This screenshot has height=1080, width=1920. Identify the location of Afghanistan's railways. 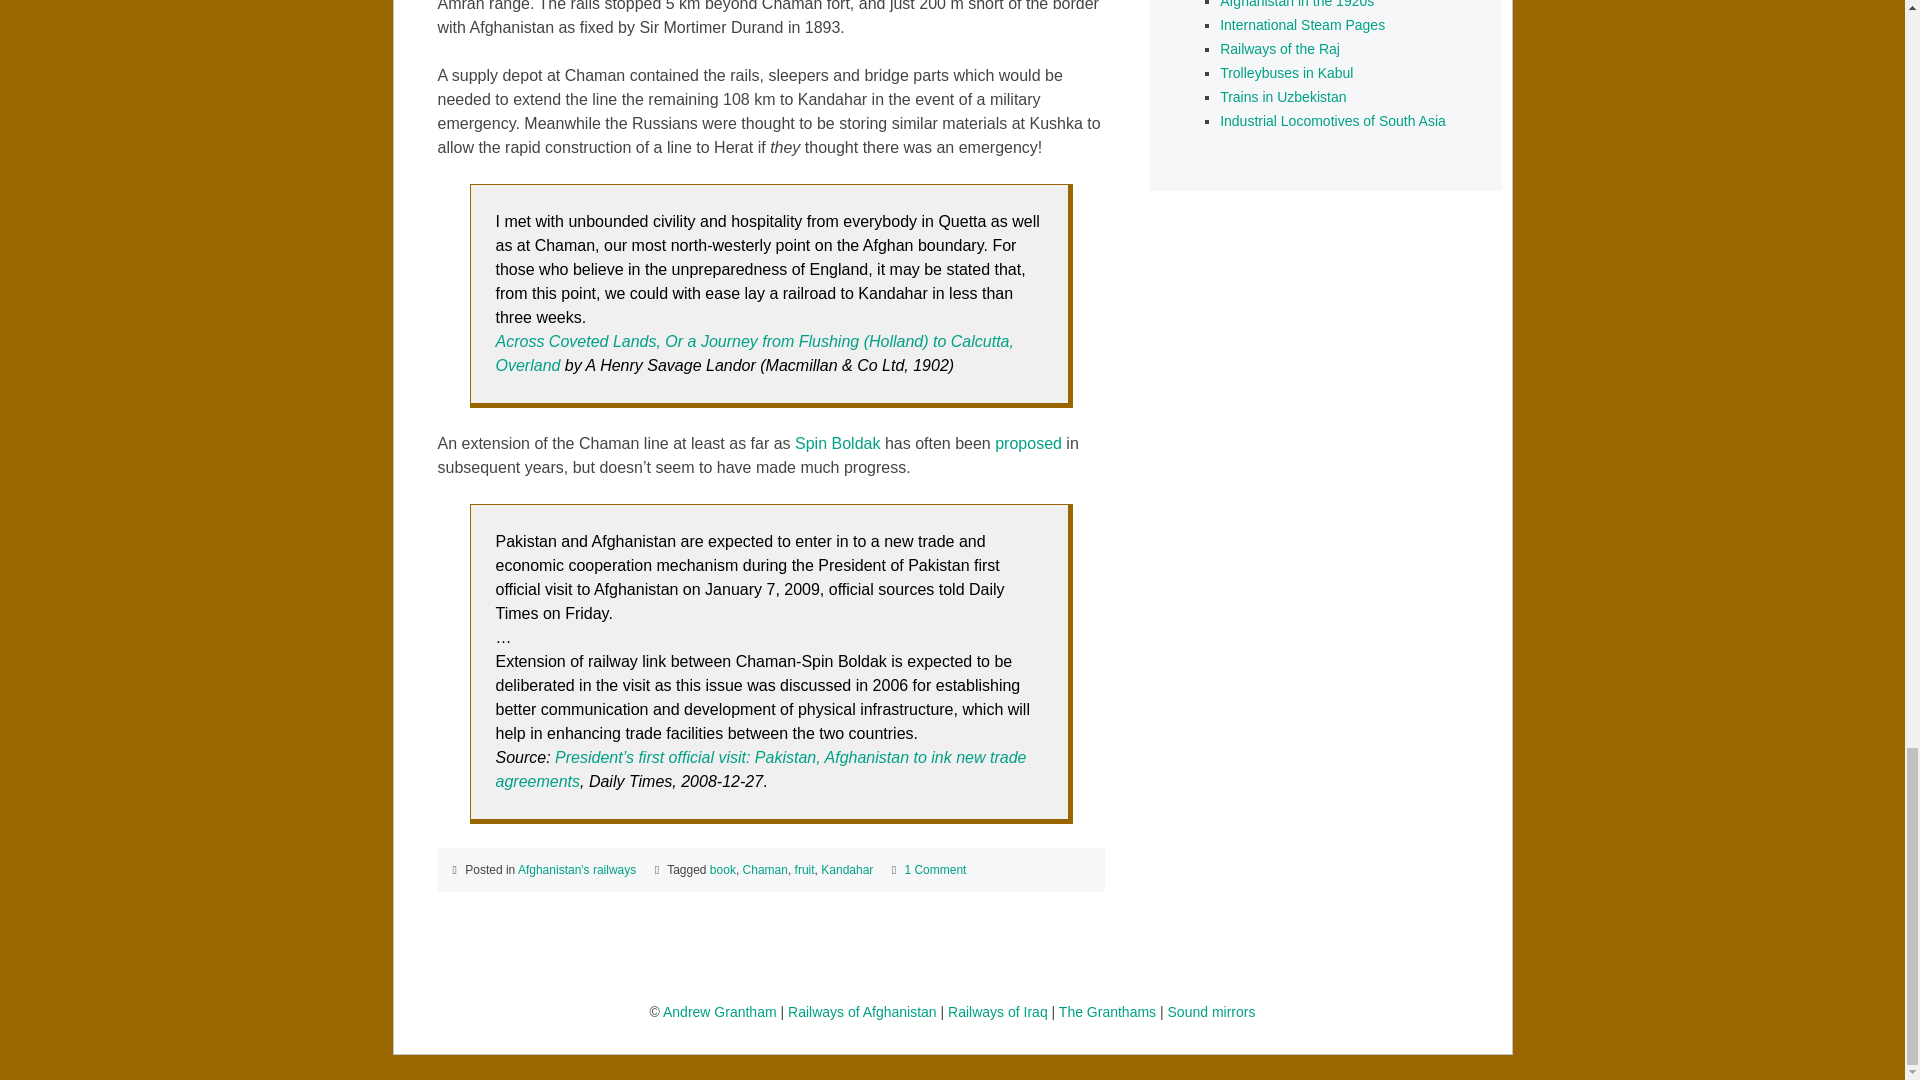
(576, 869).